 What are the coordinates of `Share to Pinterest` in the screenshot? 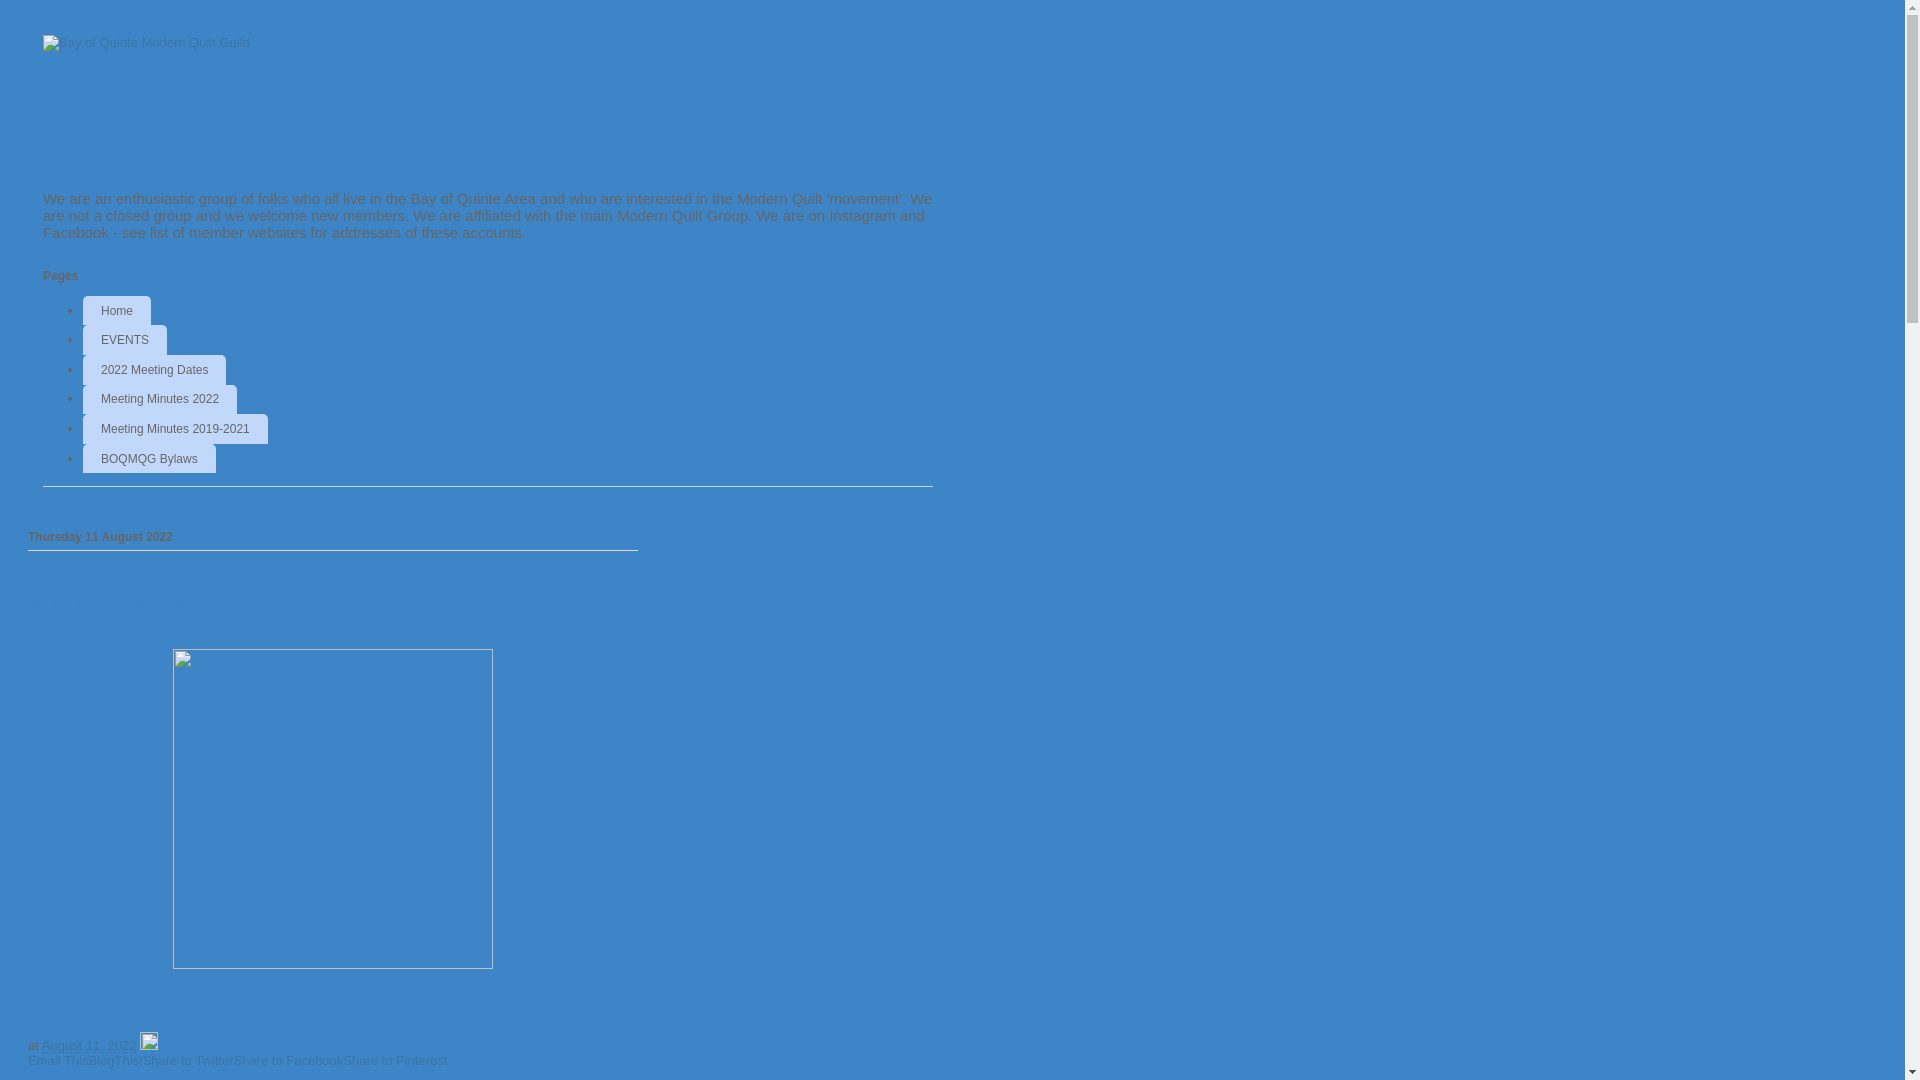 It's located at (395, 1060).